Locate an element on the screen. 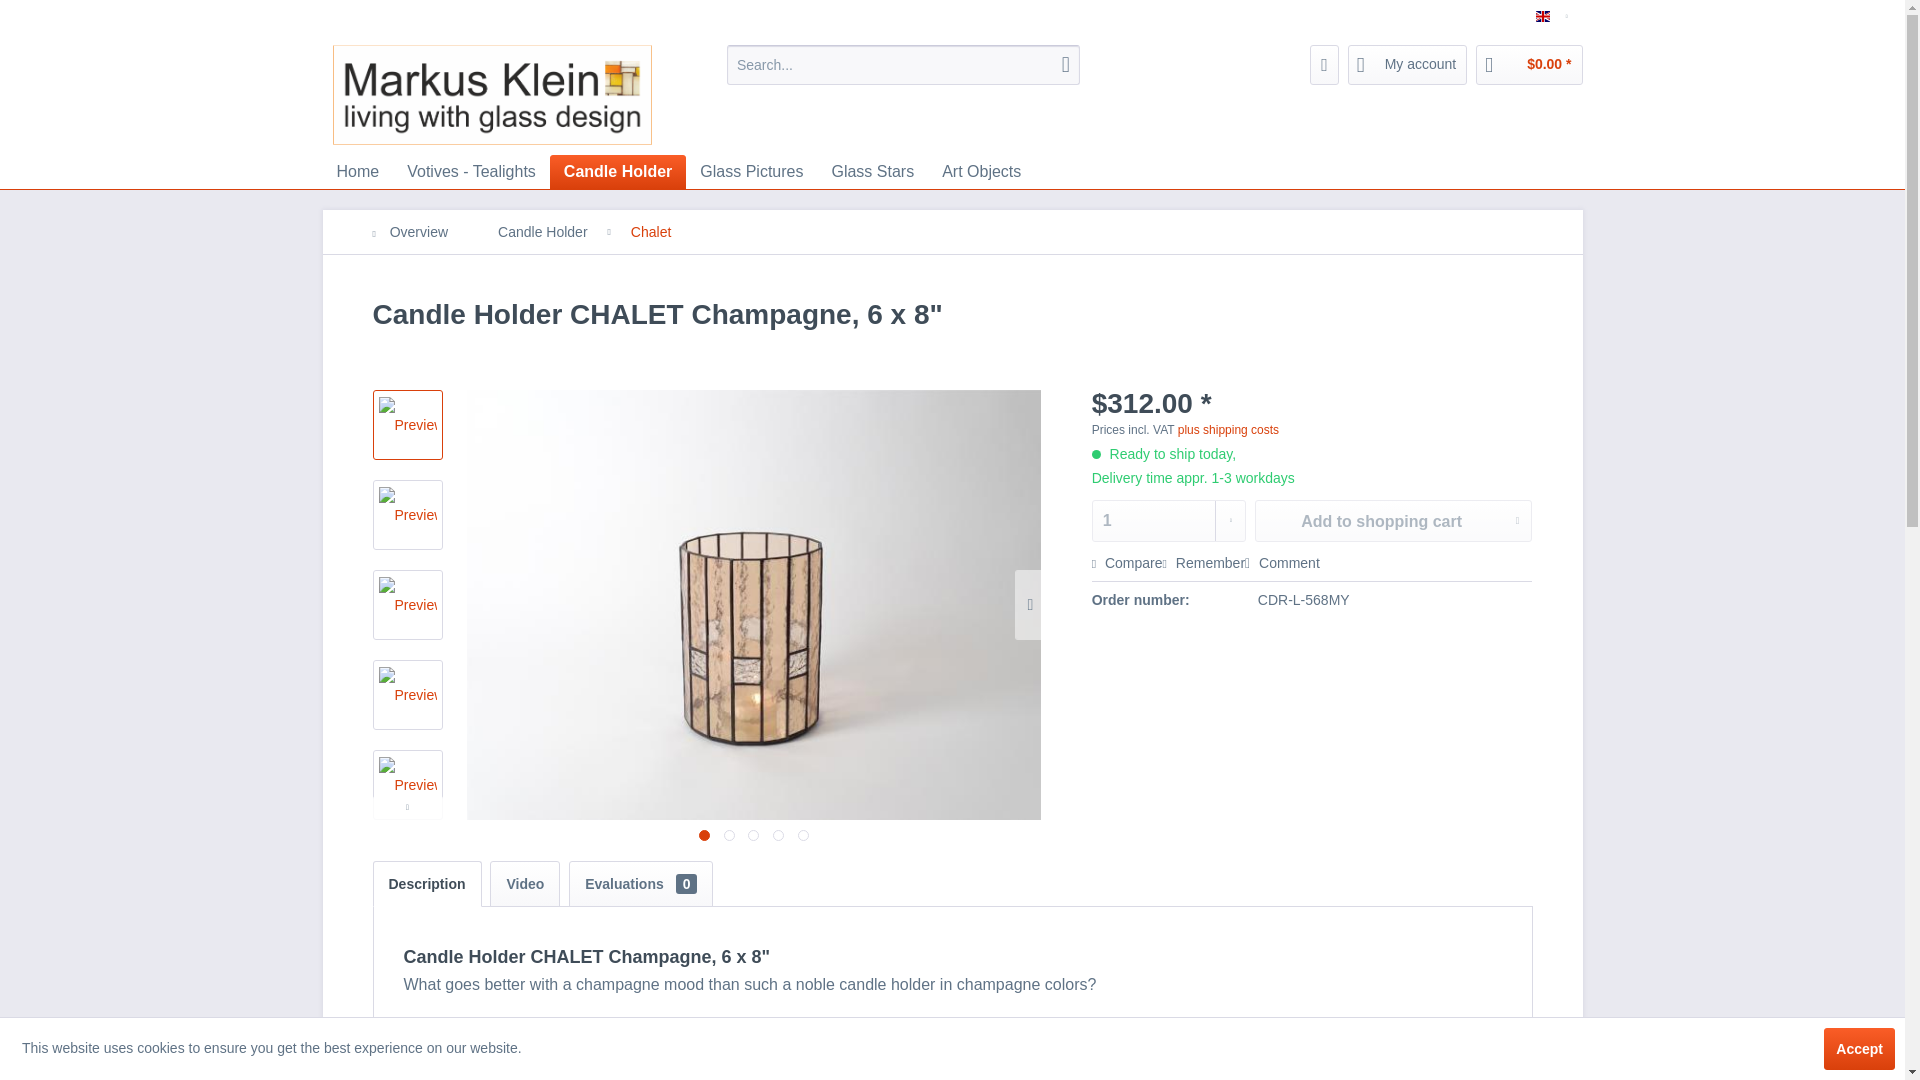 The width and height of the screenshot is (1920, 1080). Chalet is located at coordinates (650, 231).